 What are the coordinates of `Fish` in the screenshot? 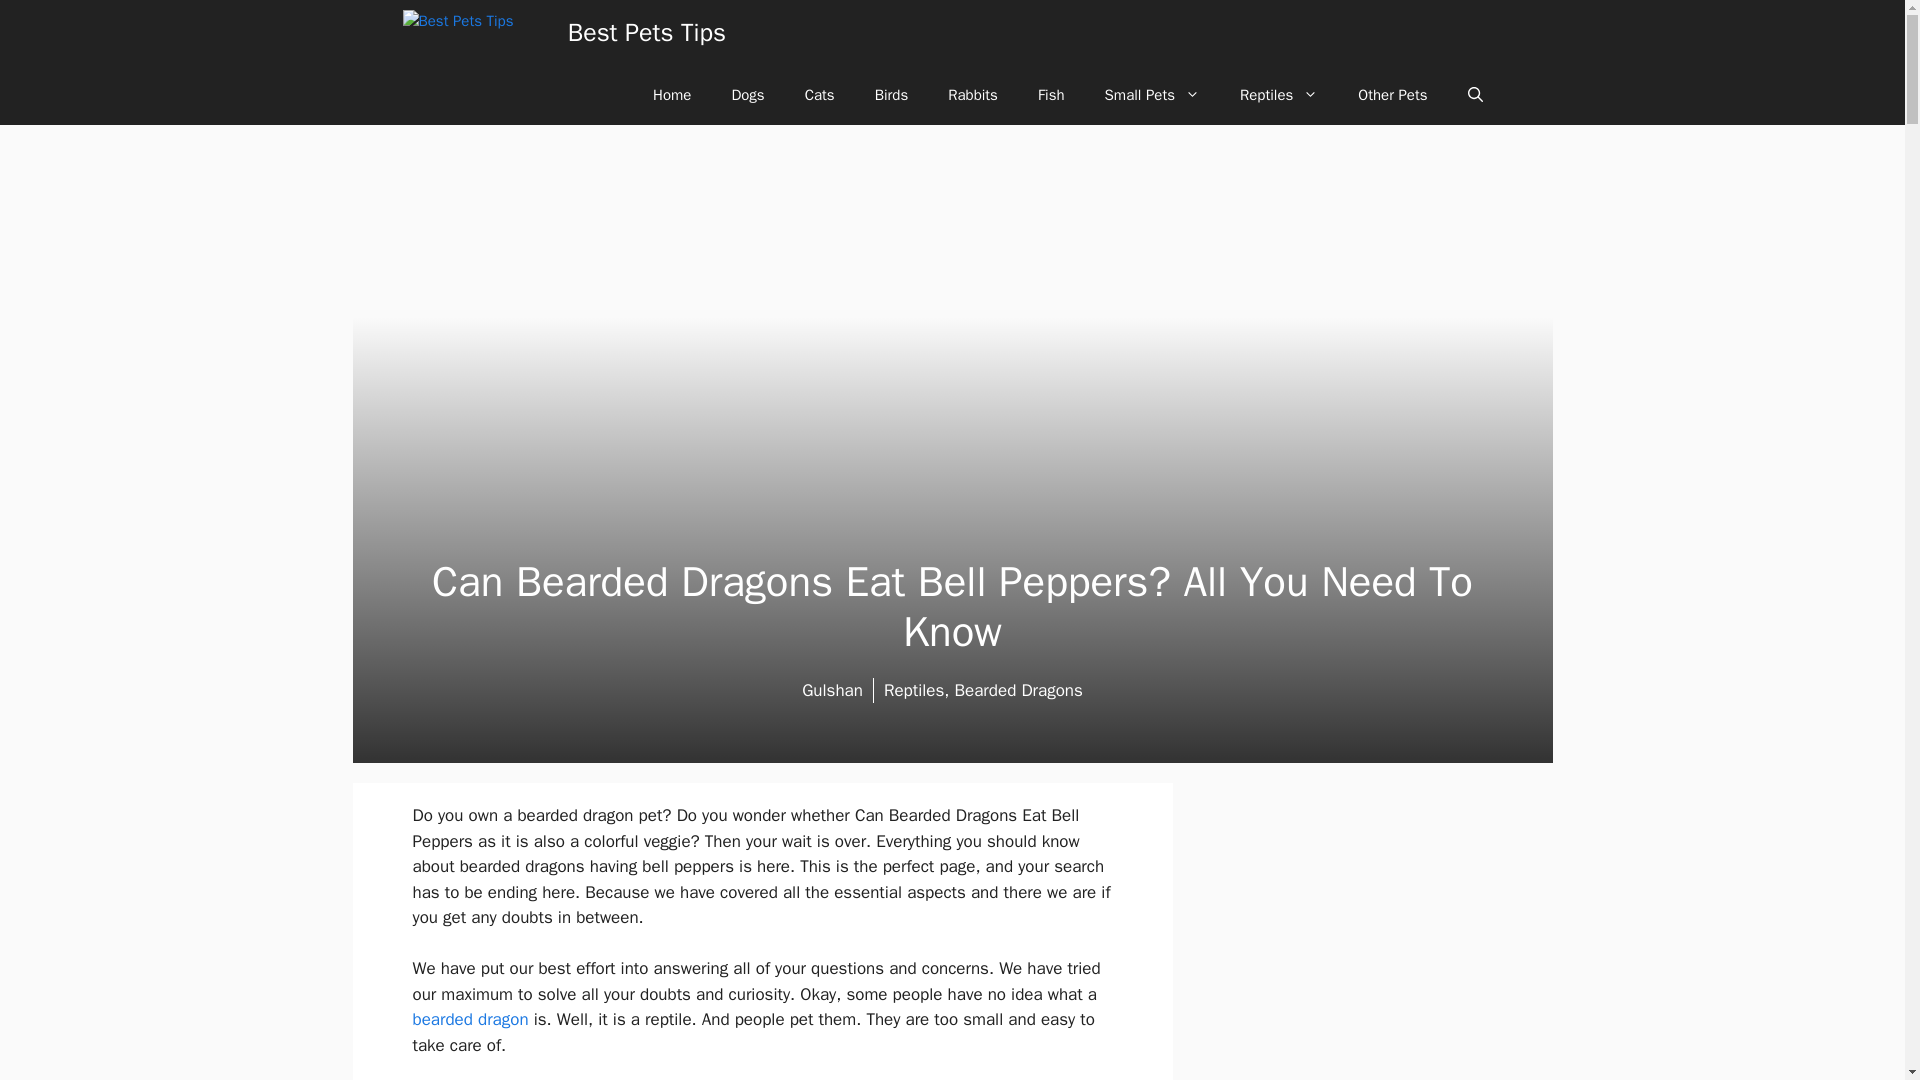 It's located at (1050, 94).